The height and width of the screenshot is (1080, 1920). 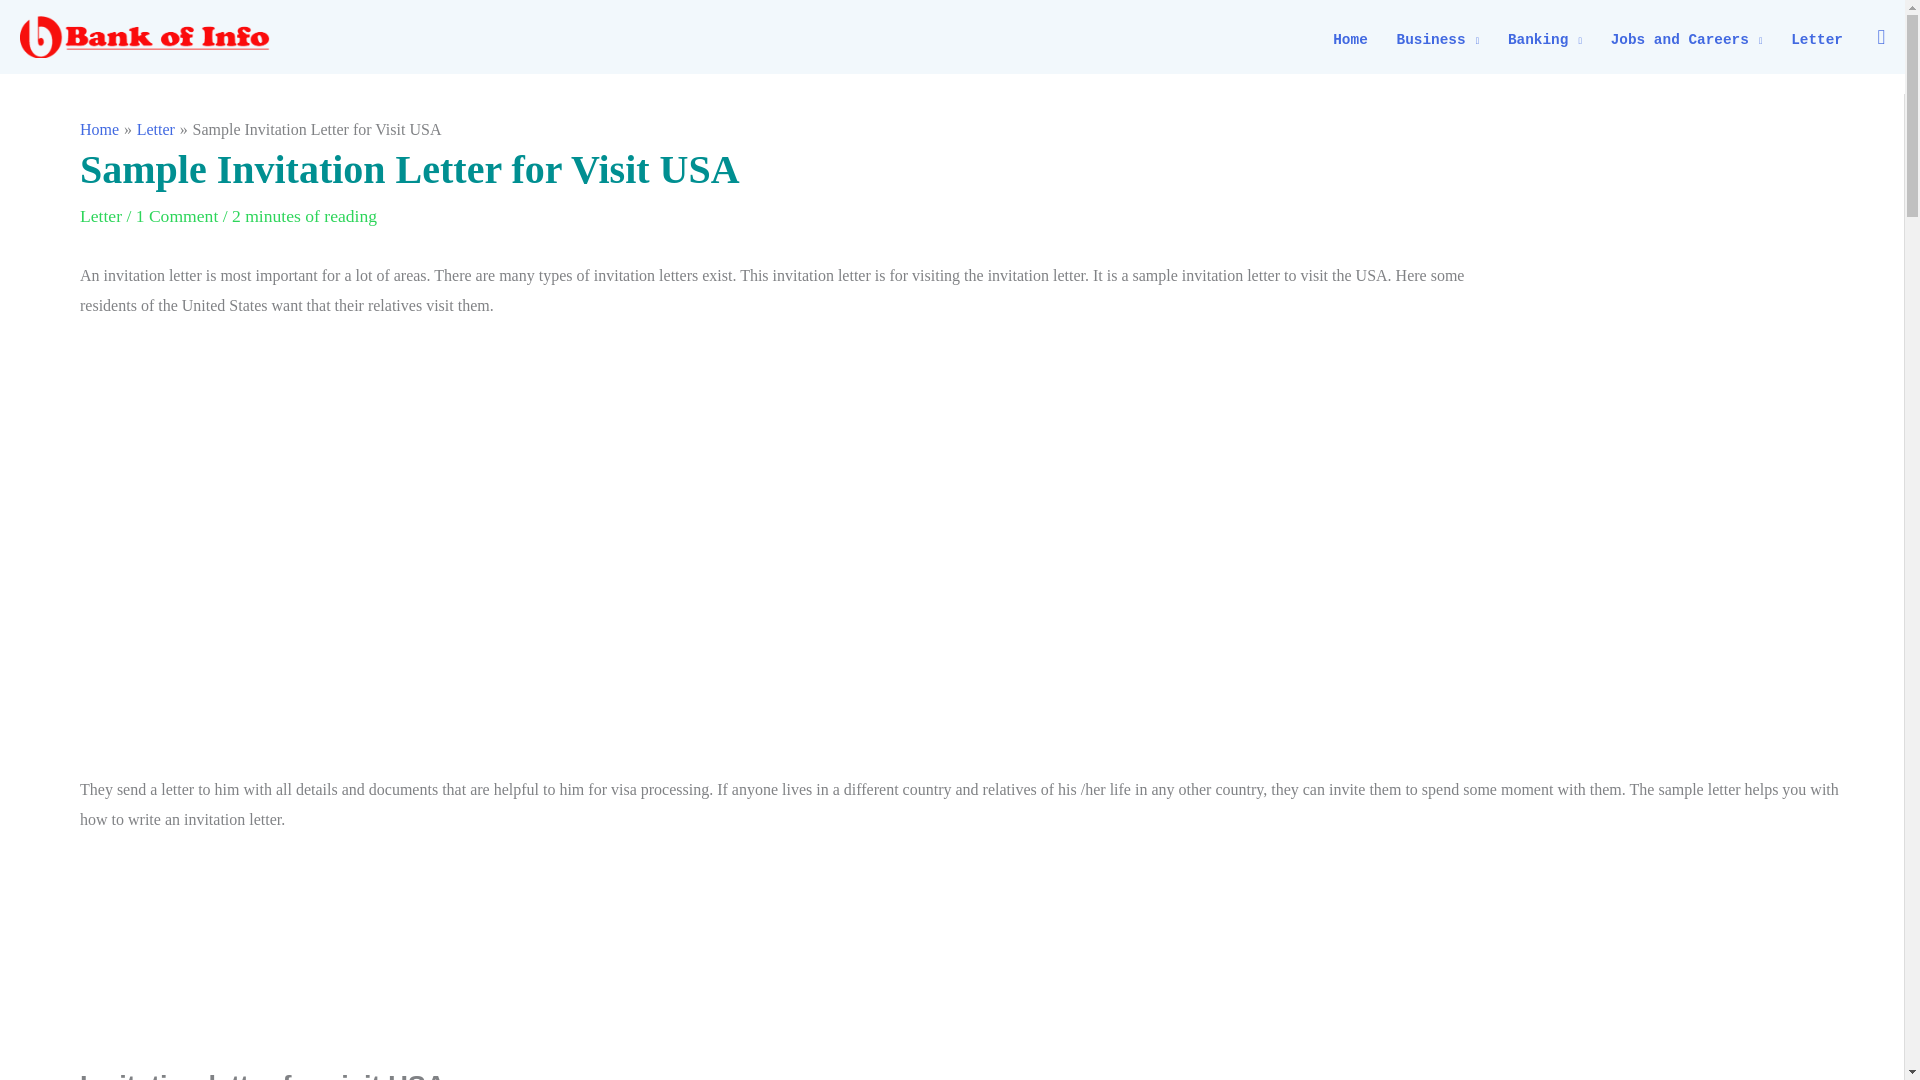 I want to click on Advertisement, so click(x=971, y=666).